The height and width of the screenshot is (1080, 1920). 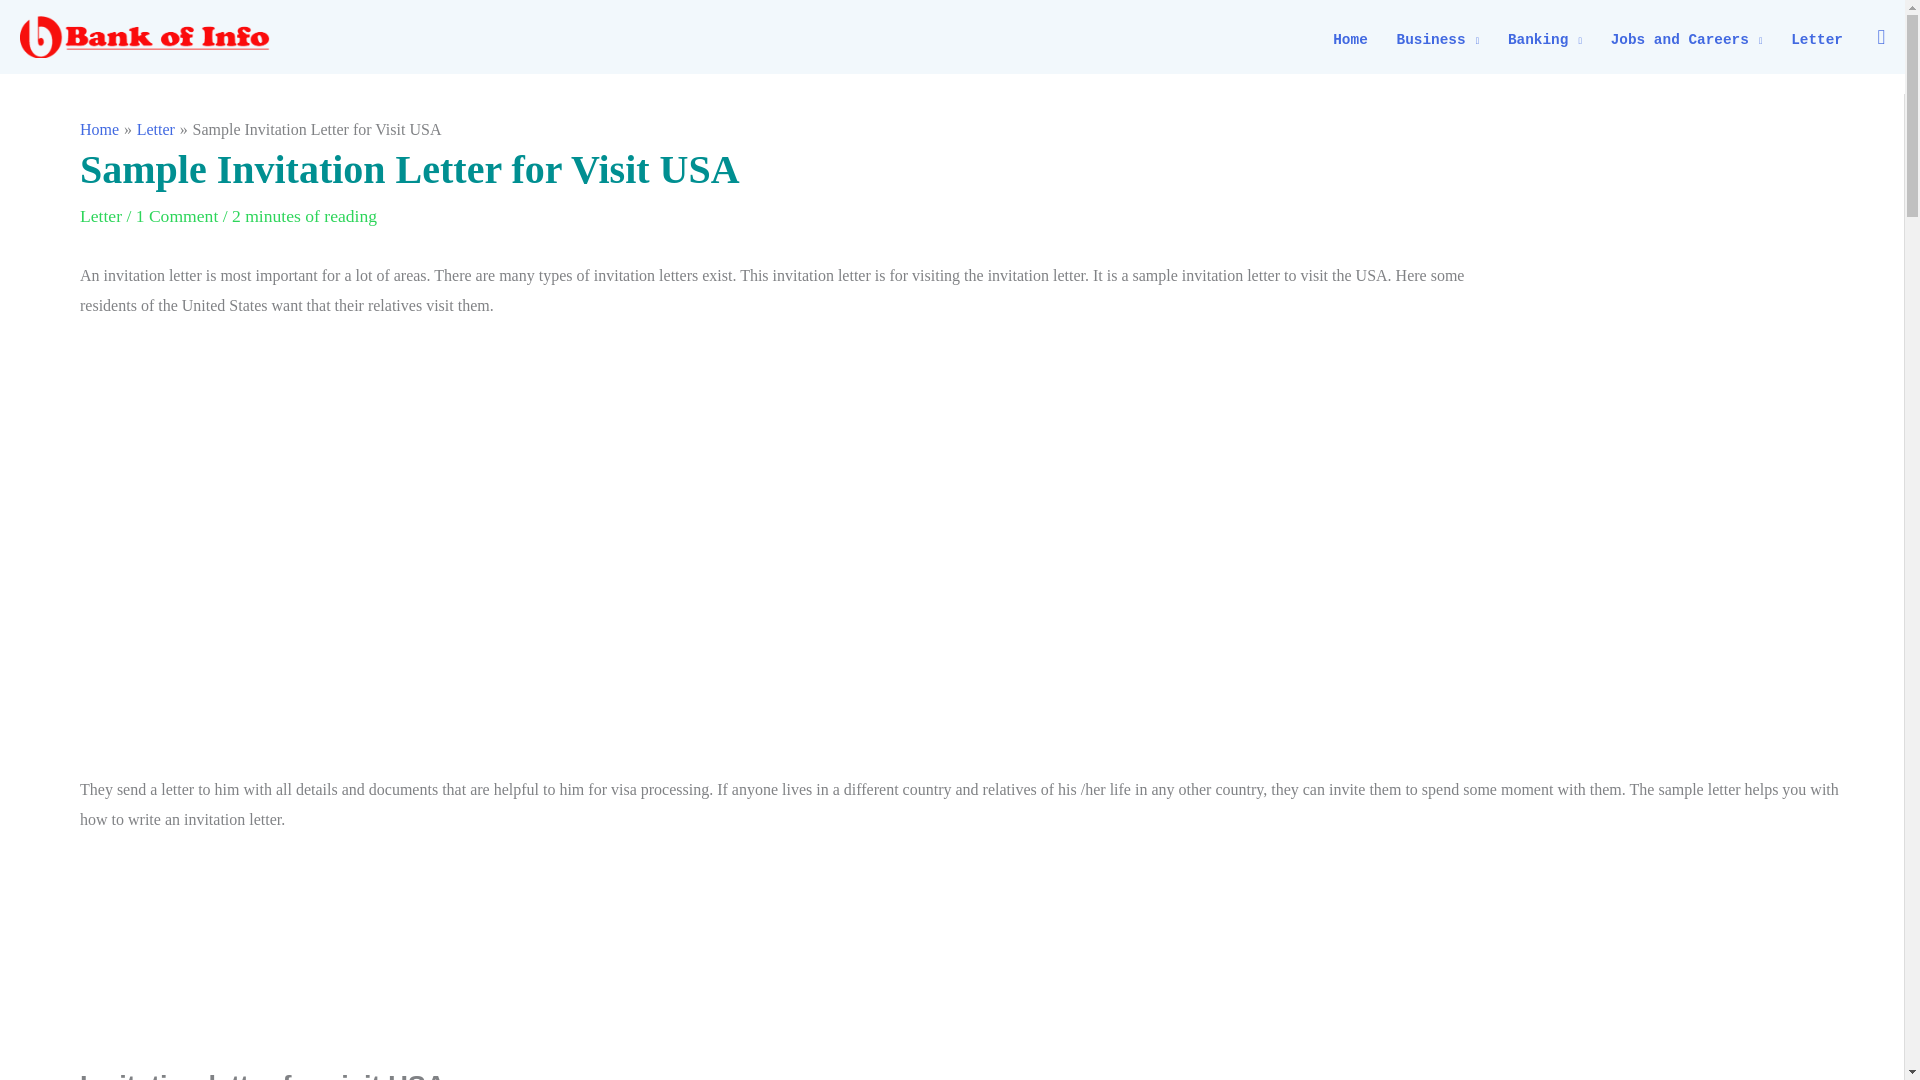 I want to click on Advertisement, so click(x=971, y=666).